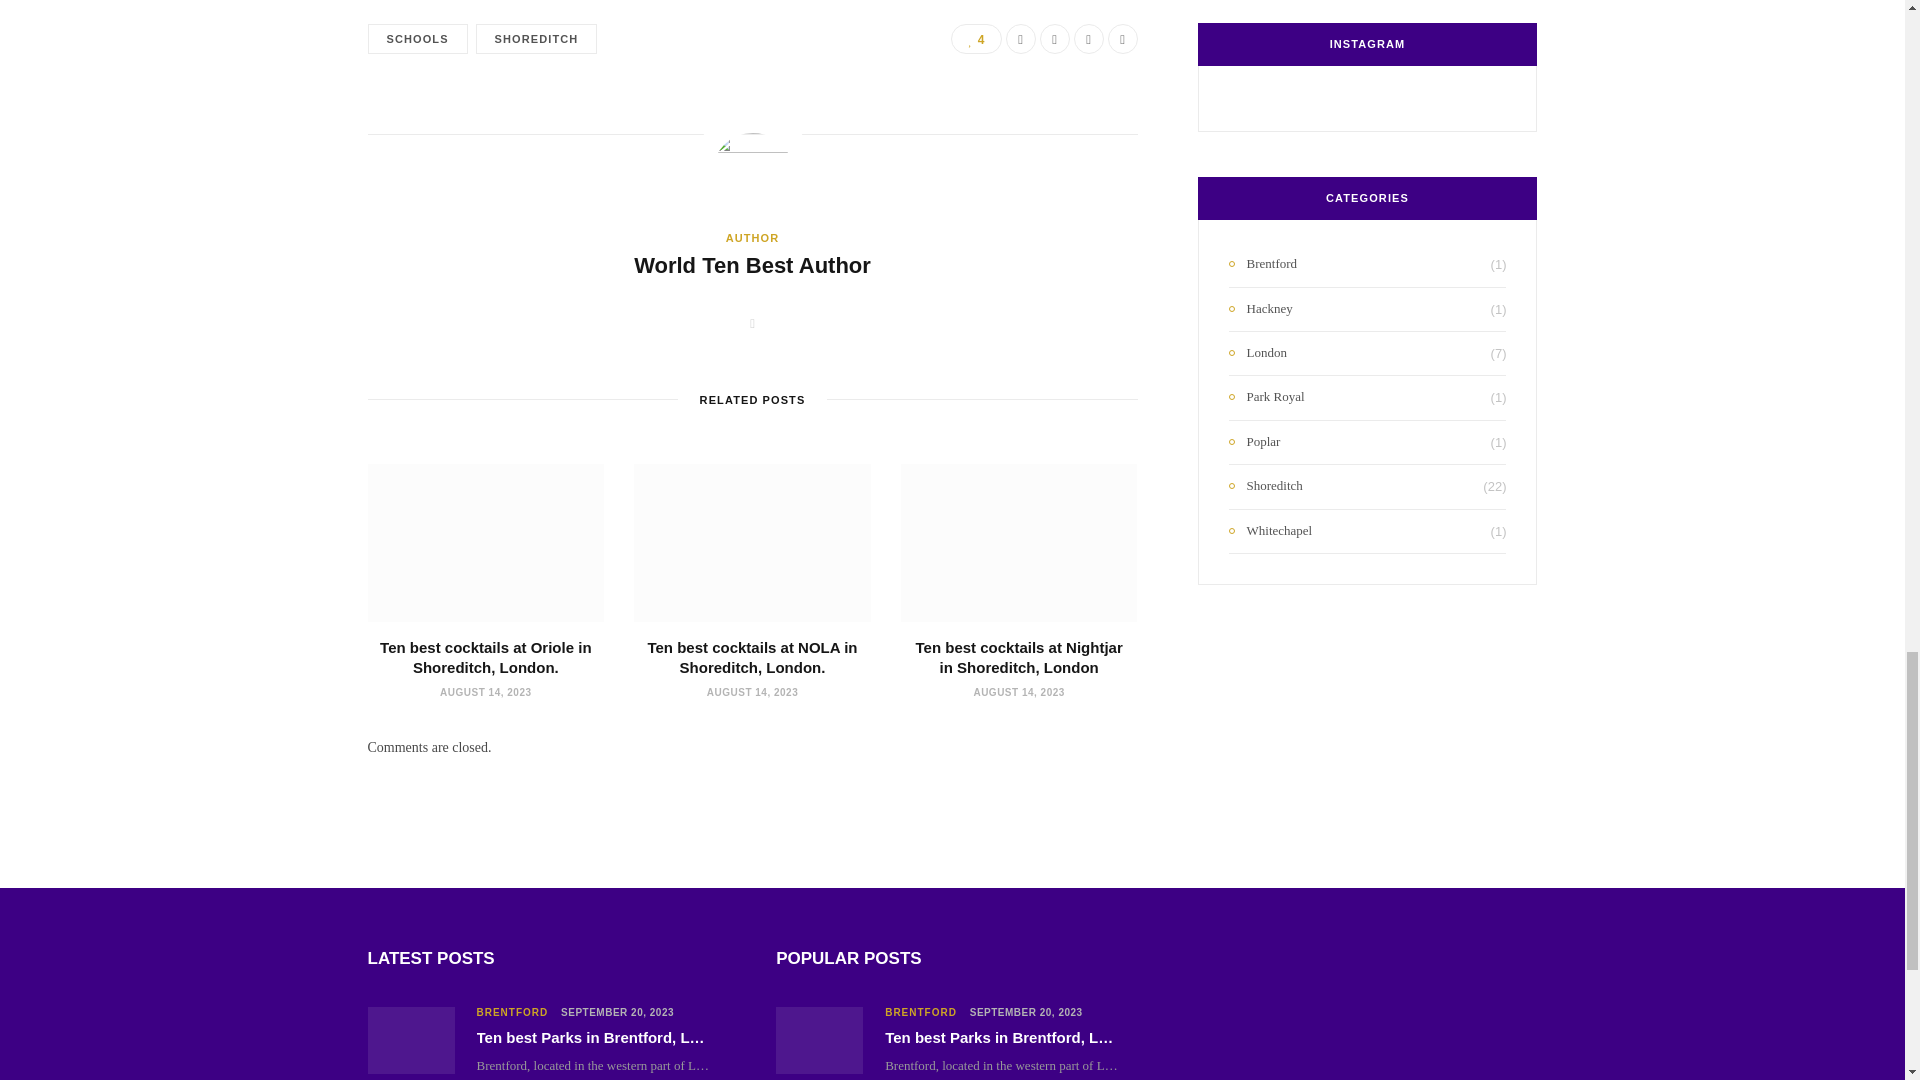 The width and height of the screenshot is (1920, 1080). What do you see at coordinates (485, 692) in the screenshot?
I see `AUGUST 14, 2023` at bounding box center [485, 692].